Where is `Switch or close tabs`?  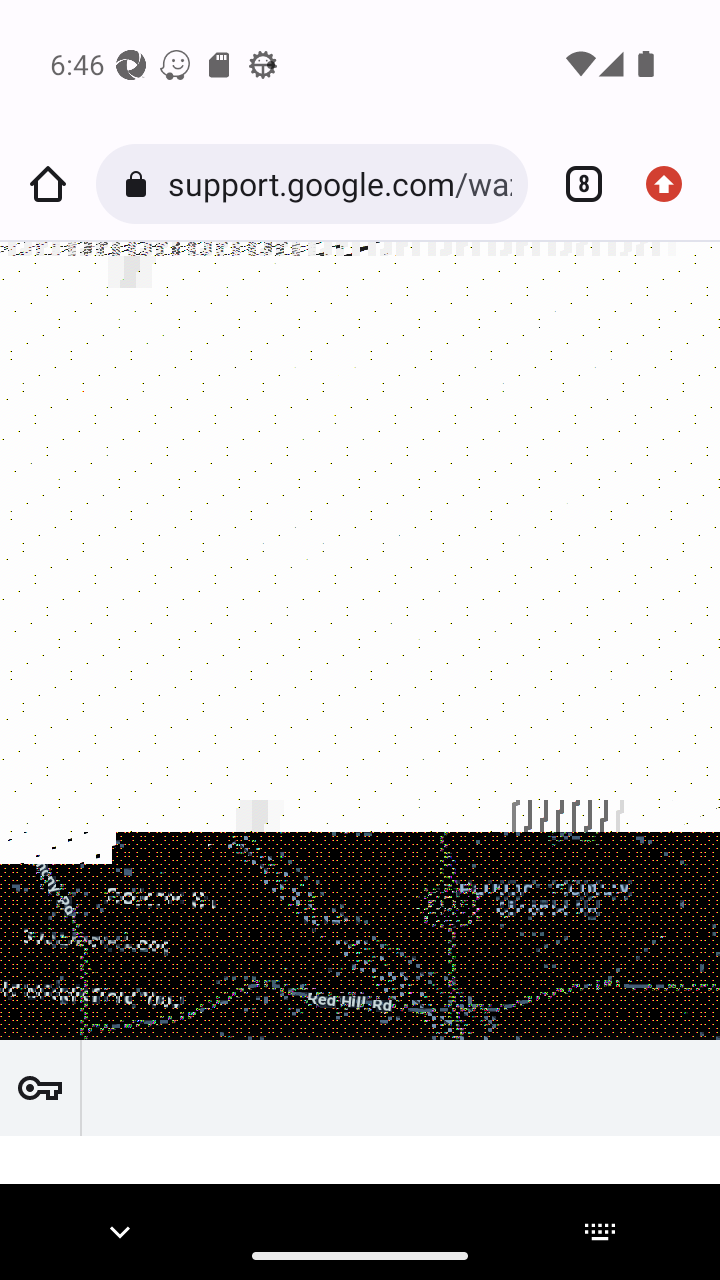 Switch or close tabs is located at coordinates (576, 184).